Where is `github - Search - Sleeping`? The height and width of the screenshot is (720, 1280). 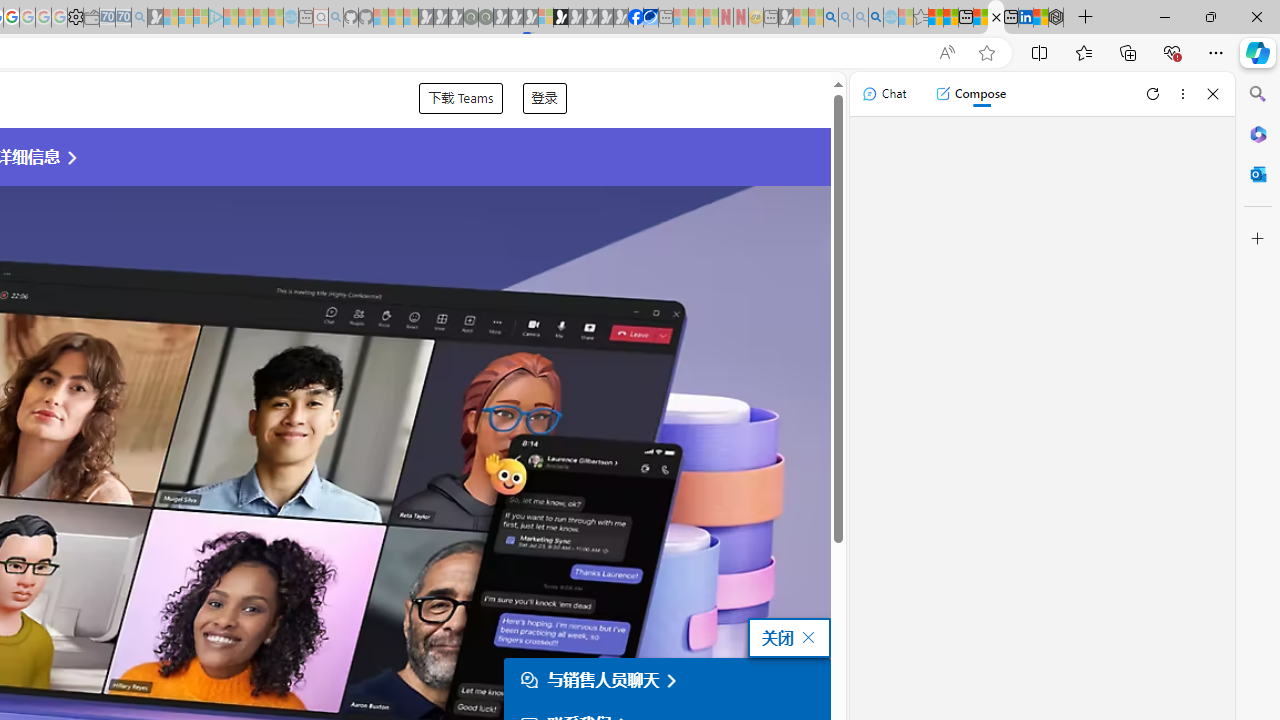
github - Search - Sleeping is located at coordinates (336, 18).